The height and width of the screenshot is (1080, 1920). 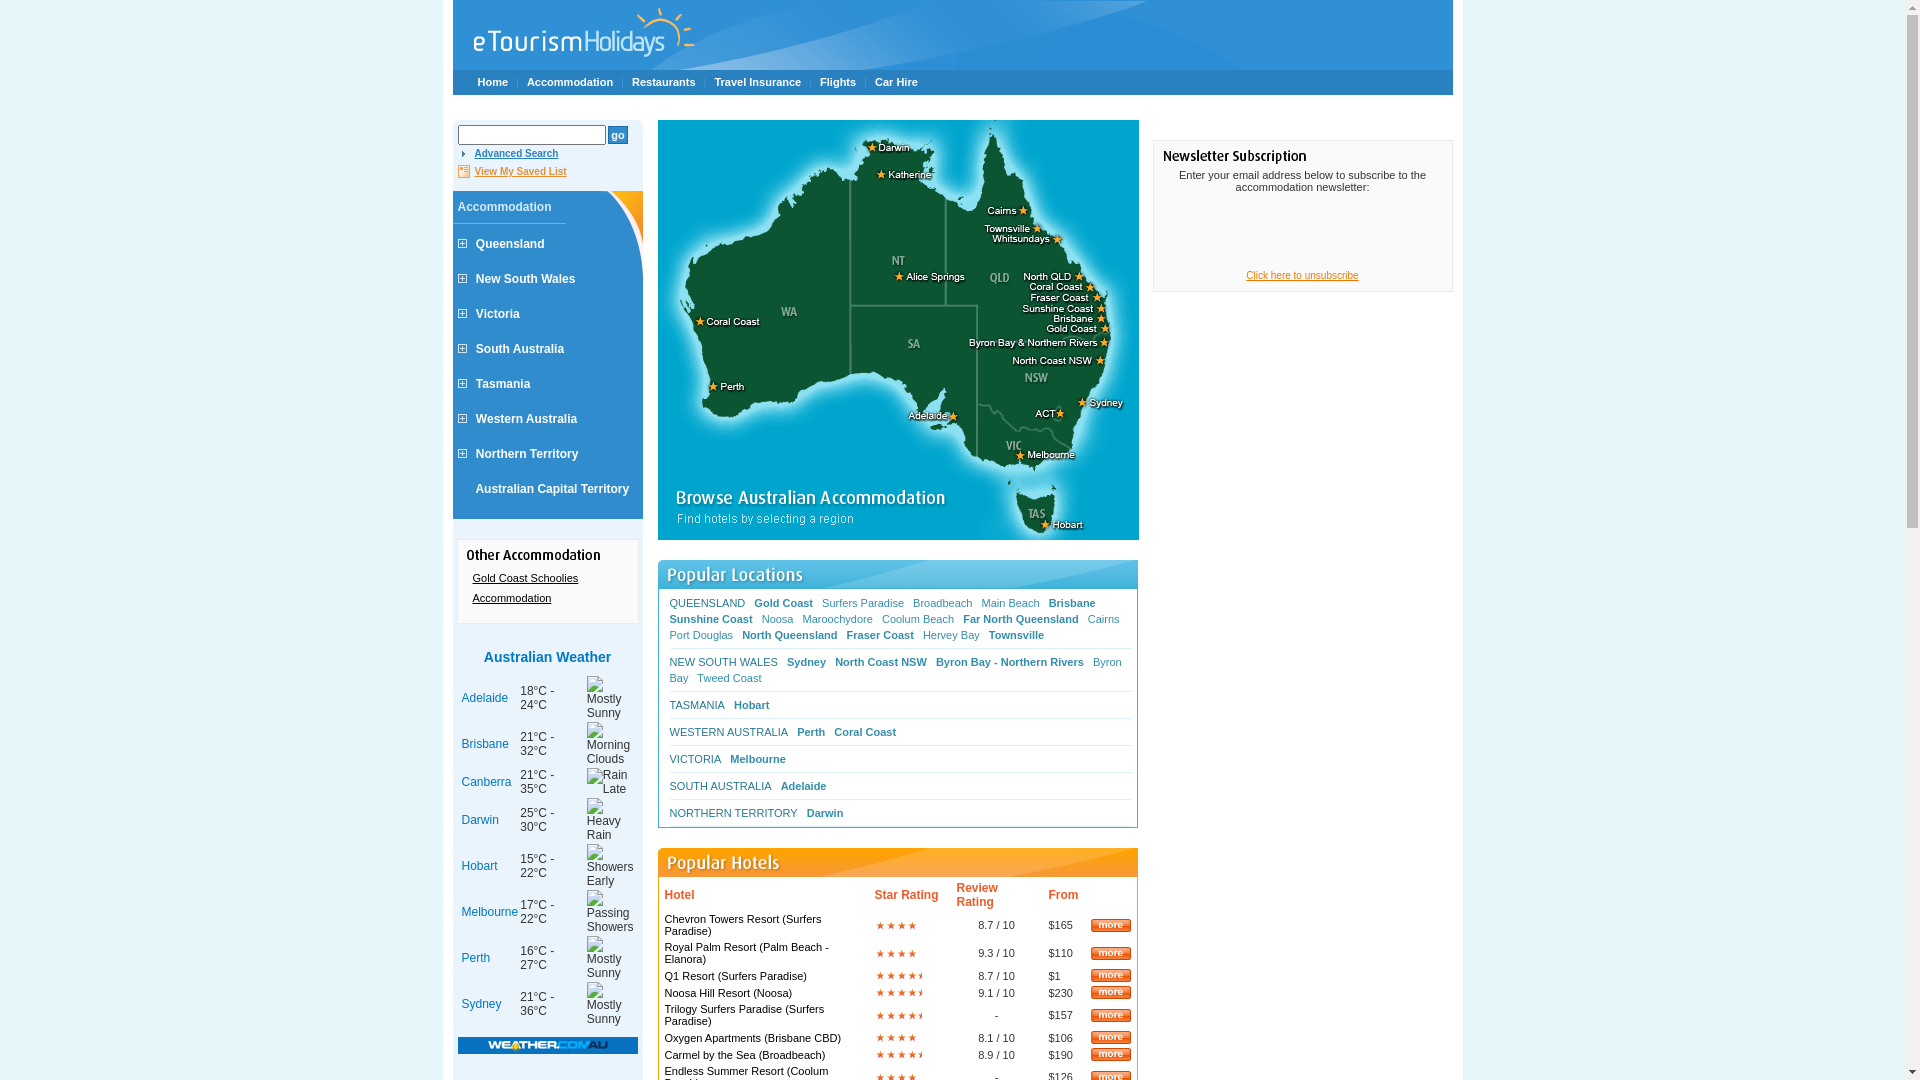 What do you see at coordinates (487, 782) in the screenshot?
I see `Canberra` at bounding box center [487, 782].